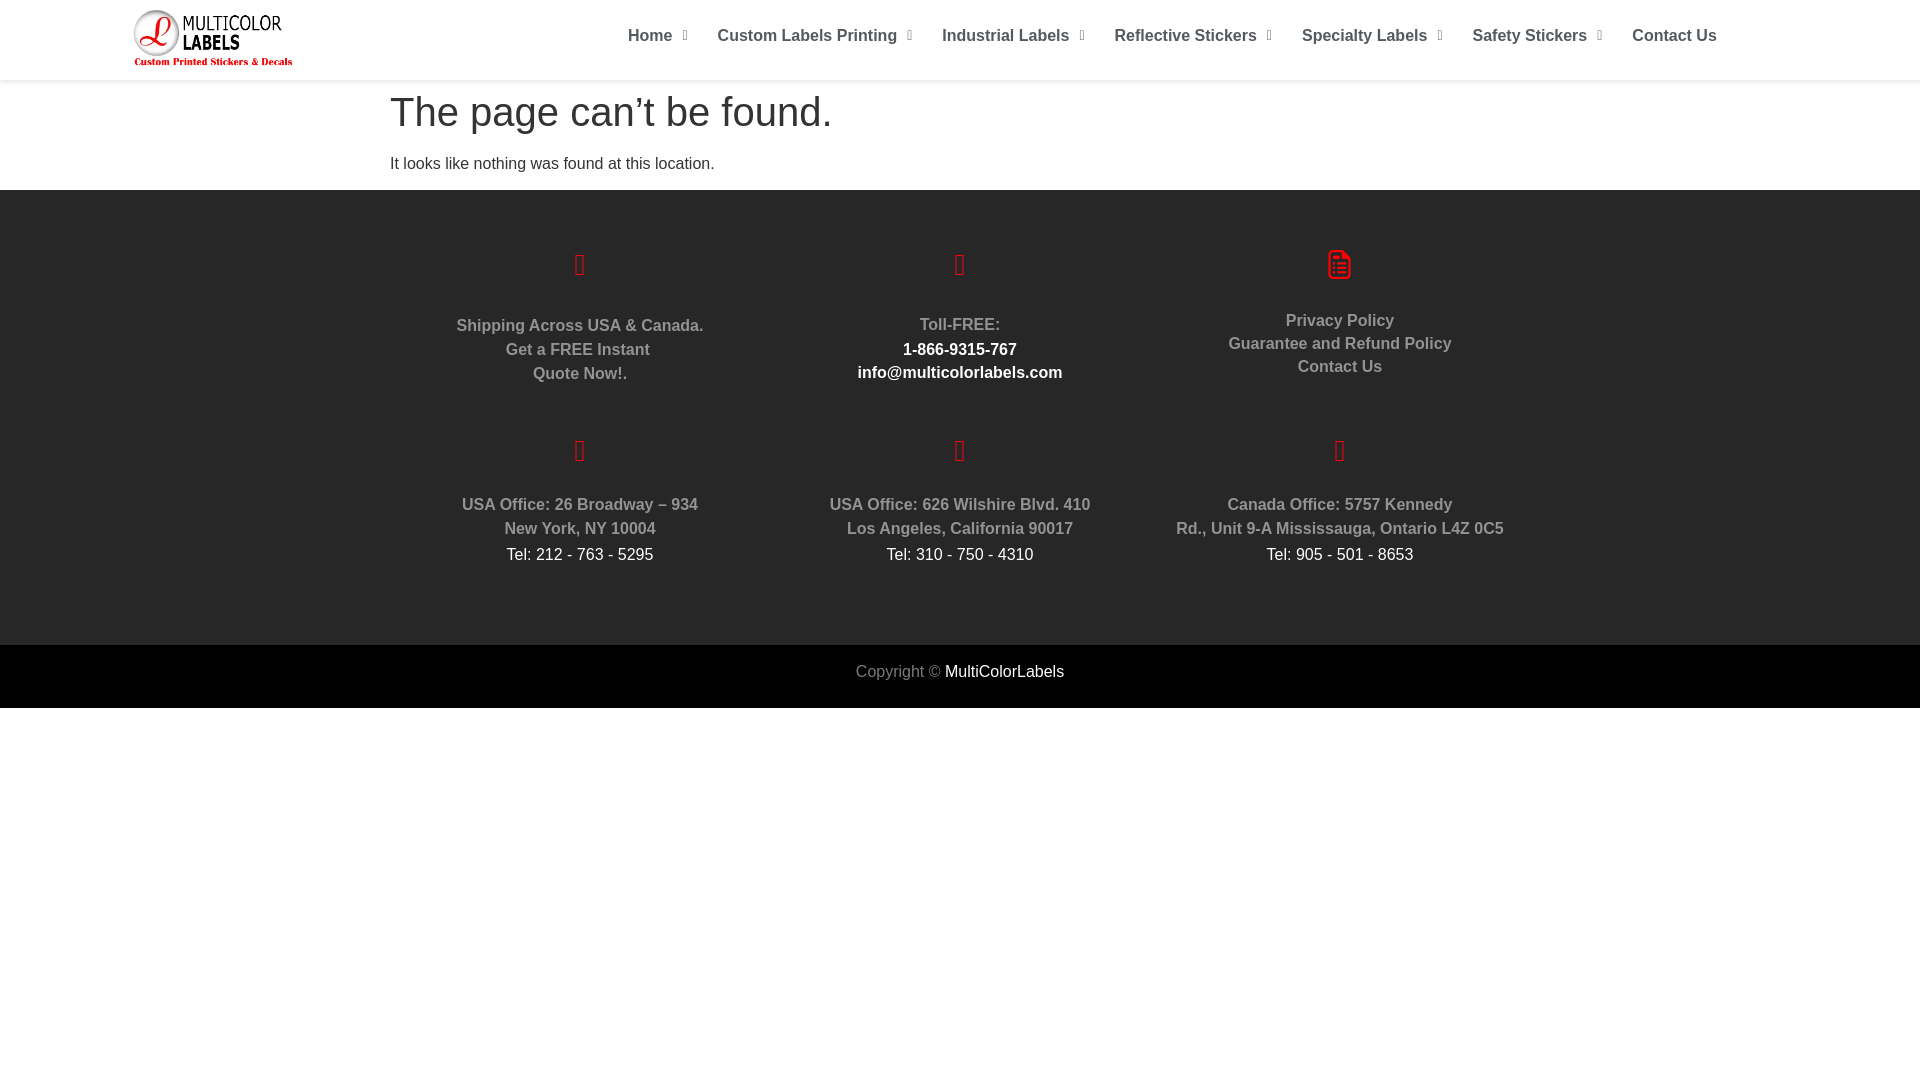 The width and height of the screenshot is (1920, 1080). What do you see at coordinates (814, 35) in the screenshot?
I see `Custom Labels Printing` at bounding box center [814, 35].